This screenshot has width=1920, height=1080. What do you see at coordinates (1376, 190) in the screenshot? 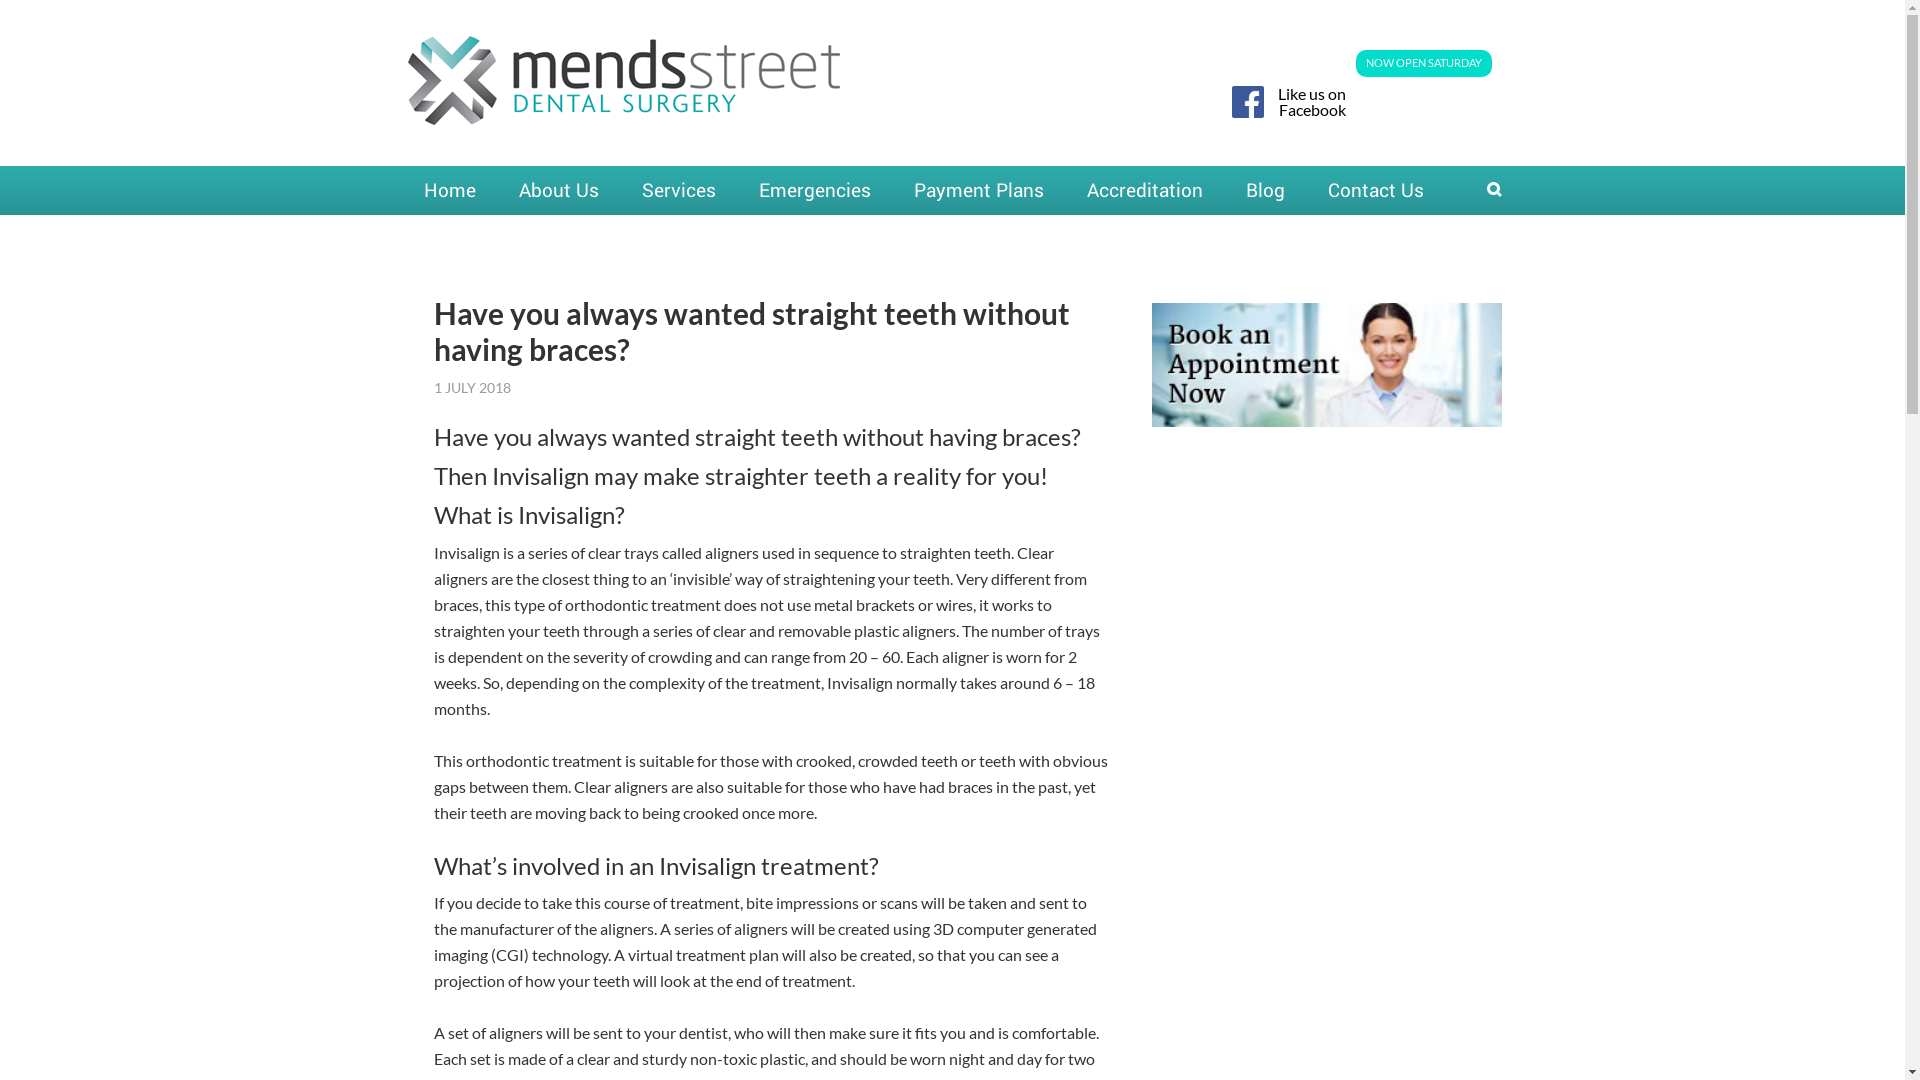
I see `Contact Us` at bounding box center [1376, 190].